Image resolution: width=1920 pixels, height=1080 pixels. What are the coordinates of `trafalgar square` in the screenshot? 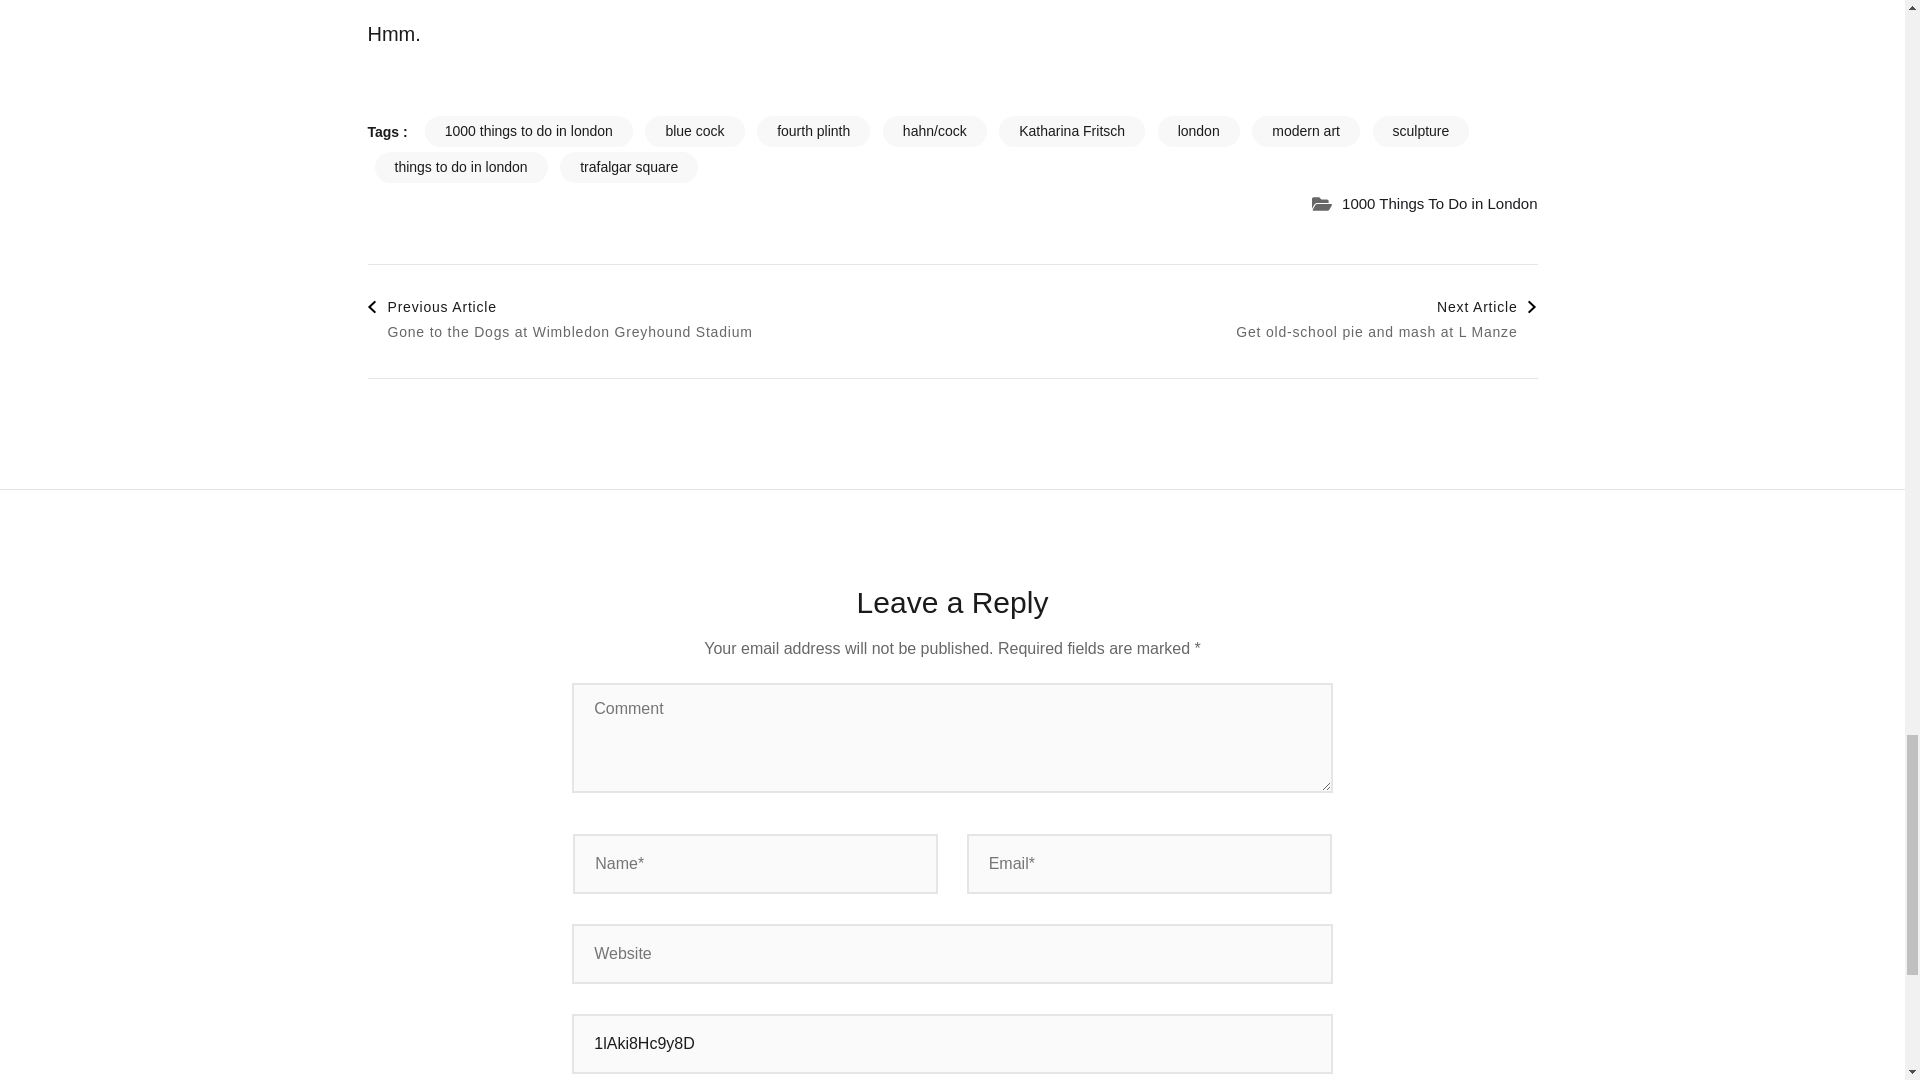 It's located at (629, 167).